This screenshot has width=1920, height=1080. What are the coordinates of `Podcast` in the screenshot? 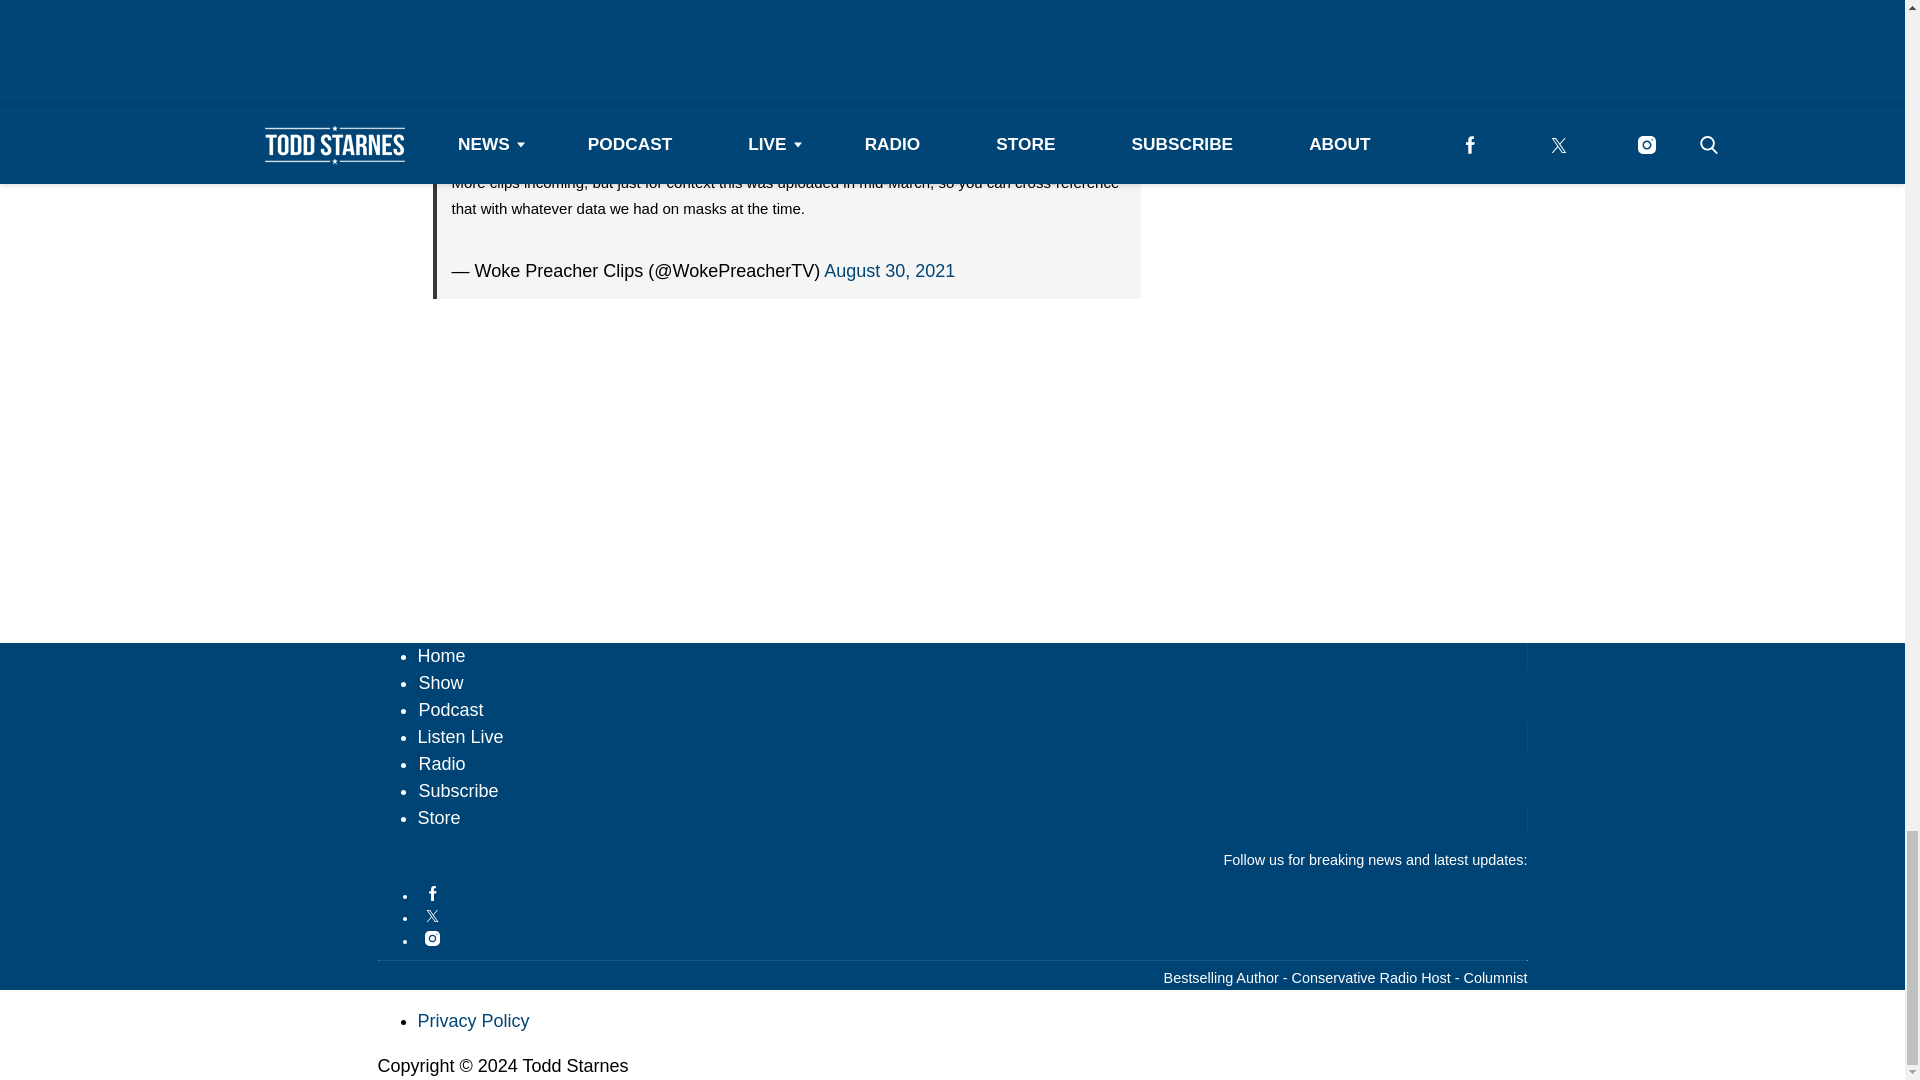 It's located at (450, 710).